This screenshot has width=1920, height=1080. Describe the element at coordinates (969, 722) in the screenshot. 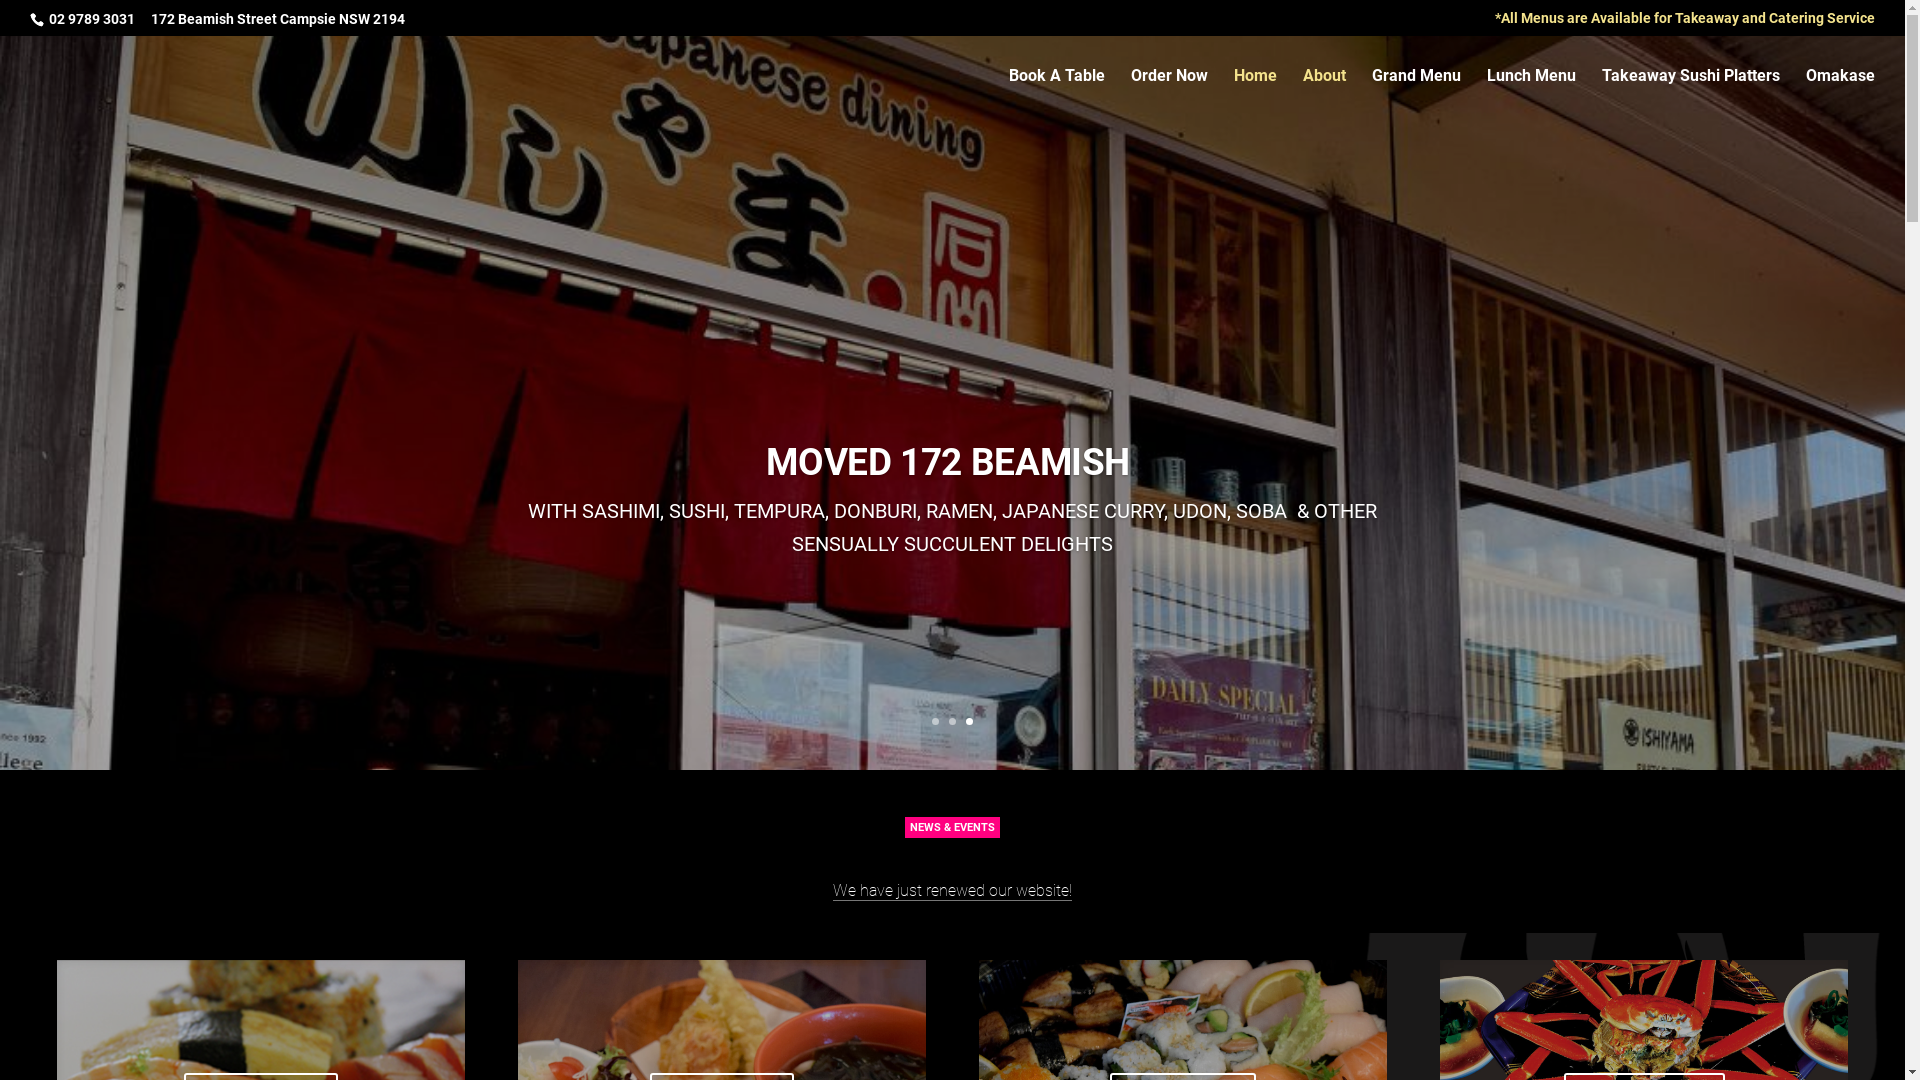

I see `3` at that location.